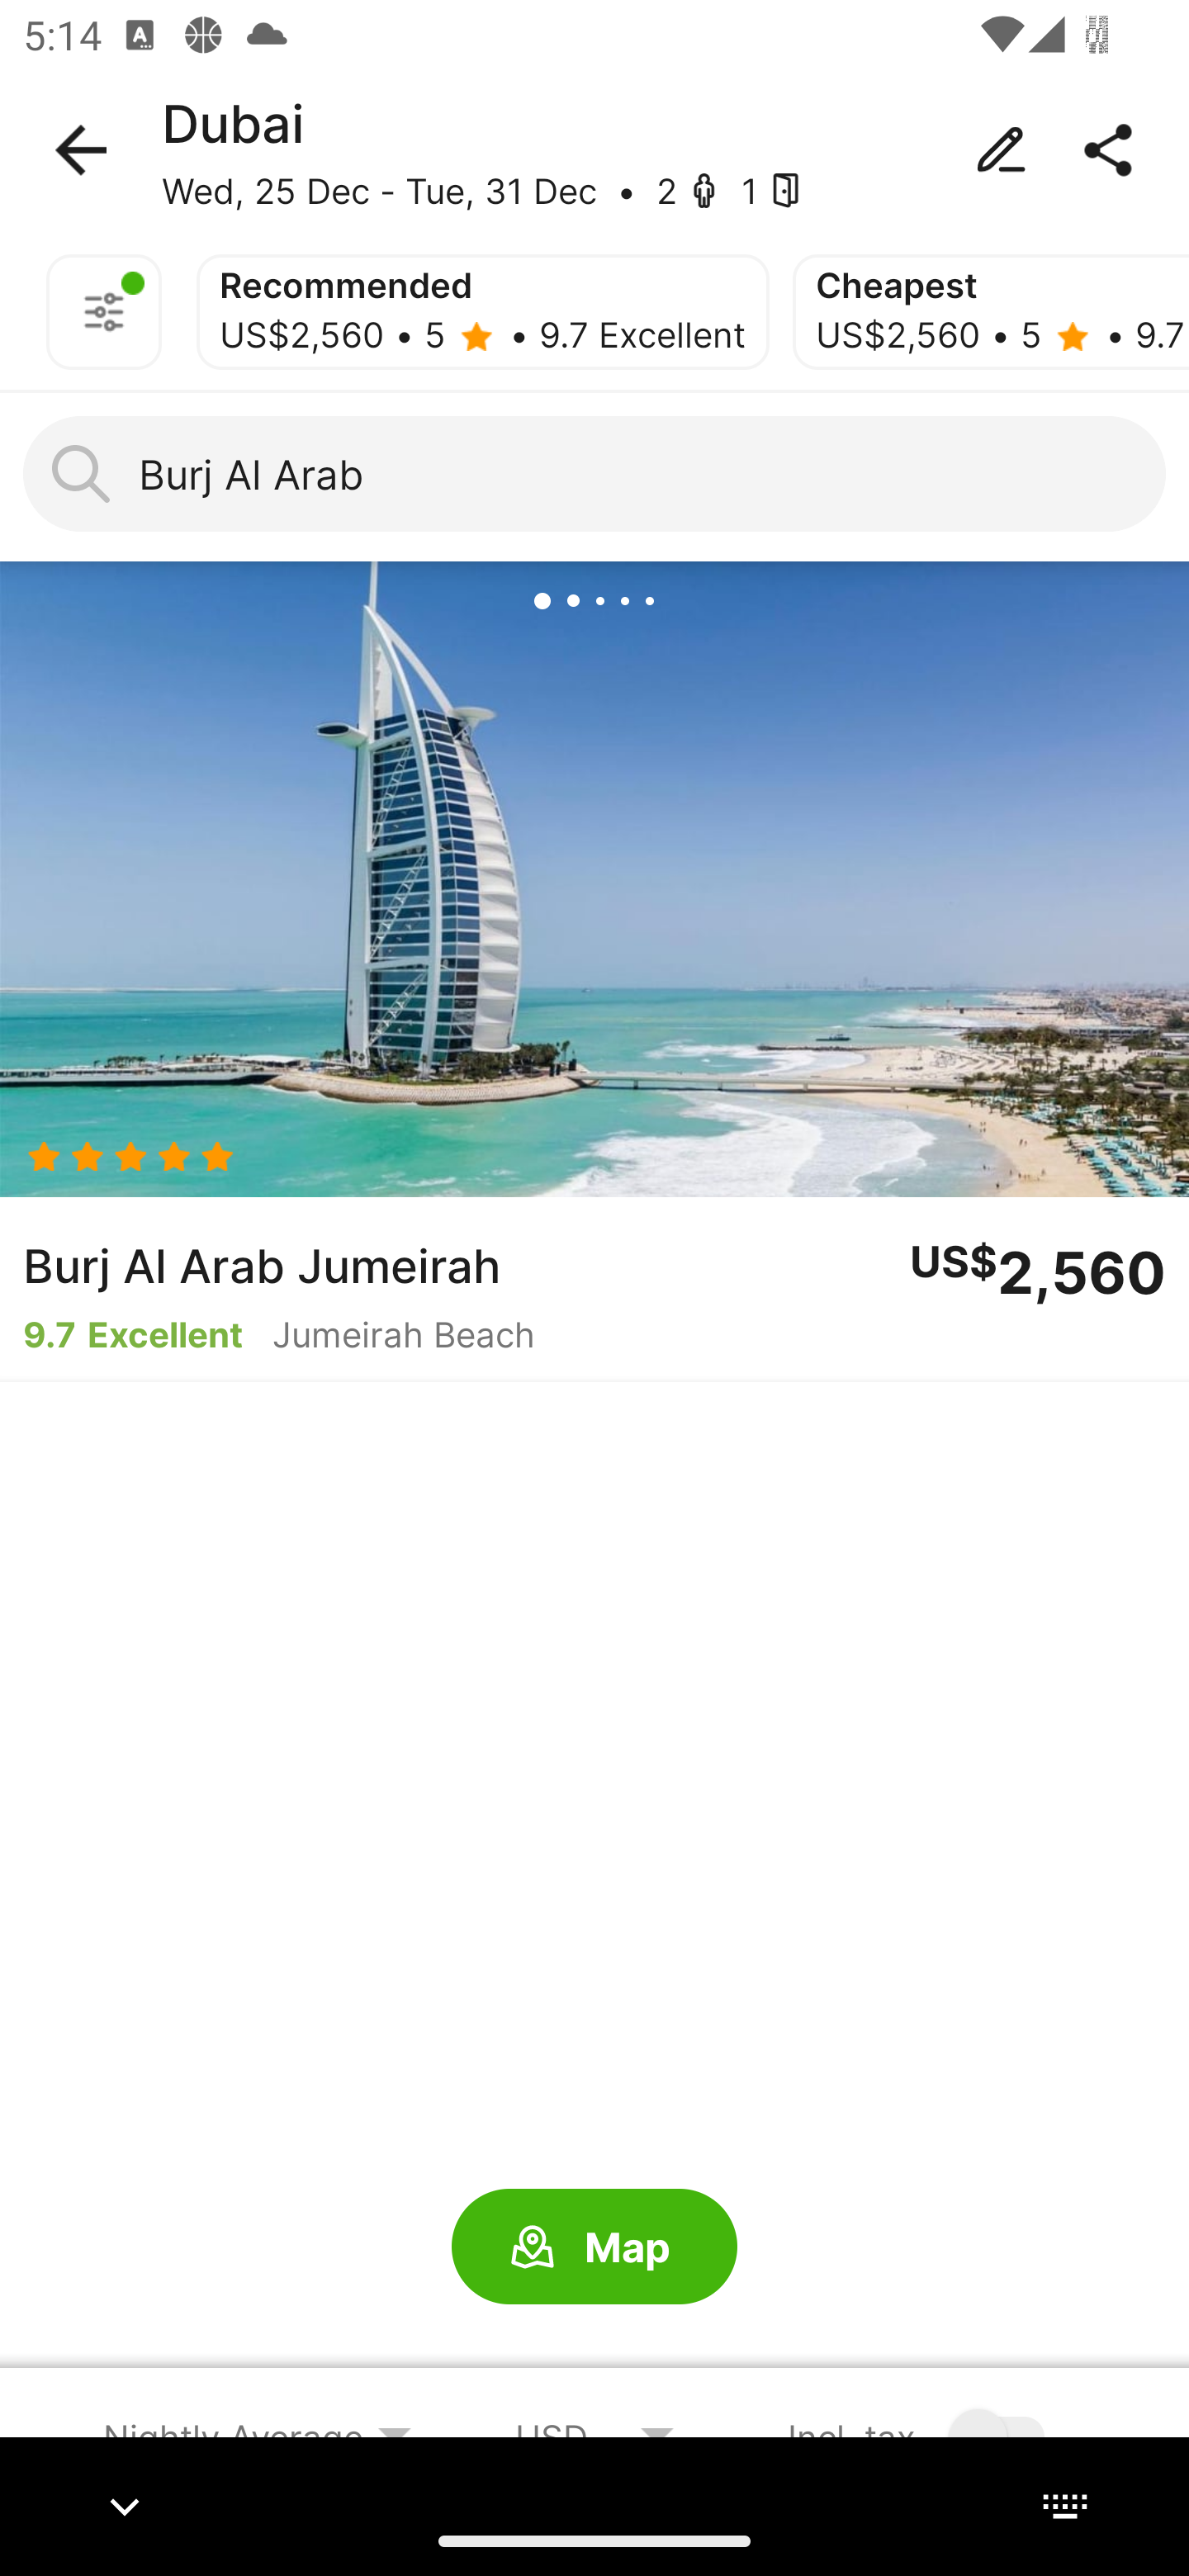  What do you see at coordinates (594, 2247) in the screenshot?
I see `Map ` at bounding box center [594, 2247].